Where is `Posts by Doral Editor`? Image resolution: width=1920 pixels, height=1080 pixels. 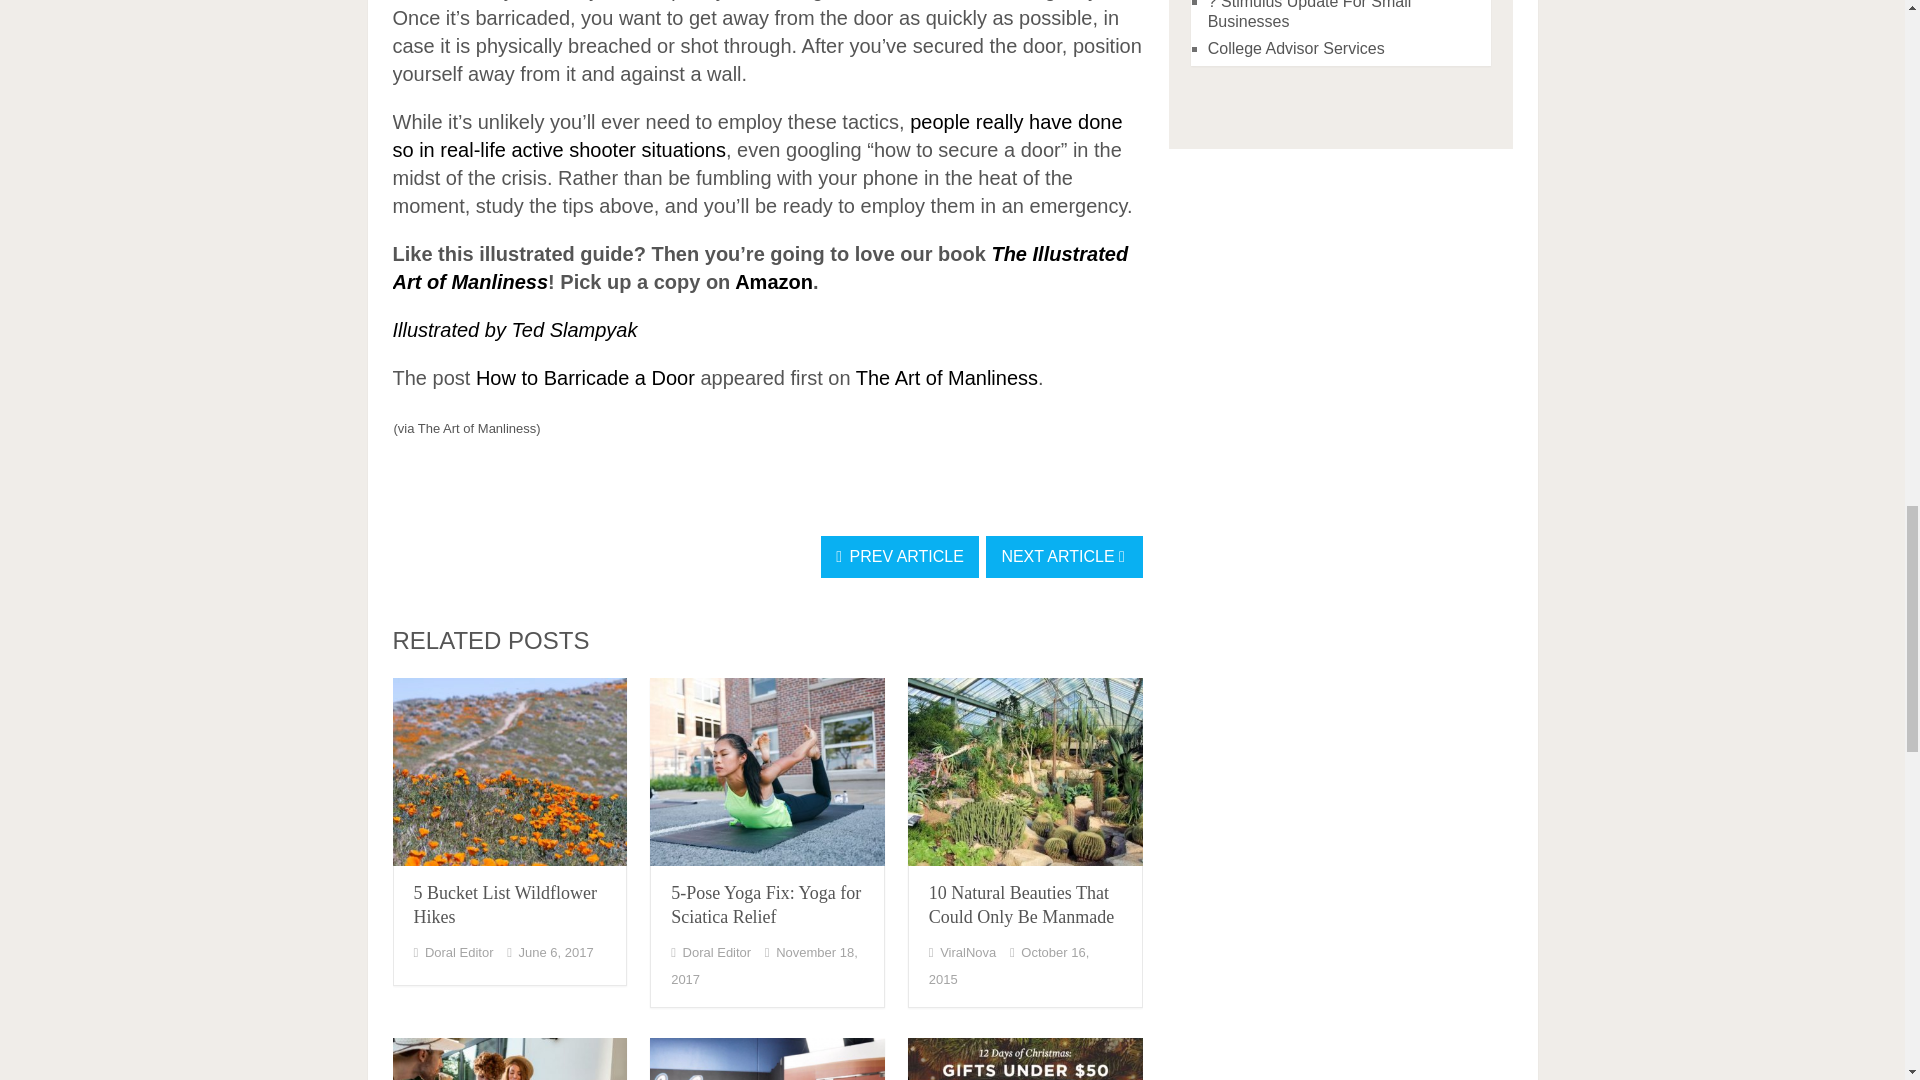
Posts by Doral Editor is located at coordinates (458, 952).